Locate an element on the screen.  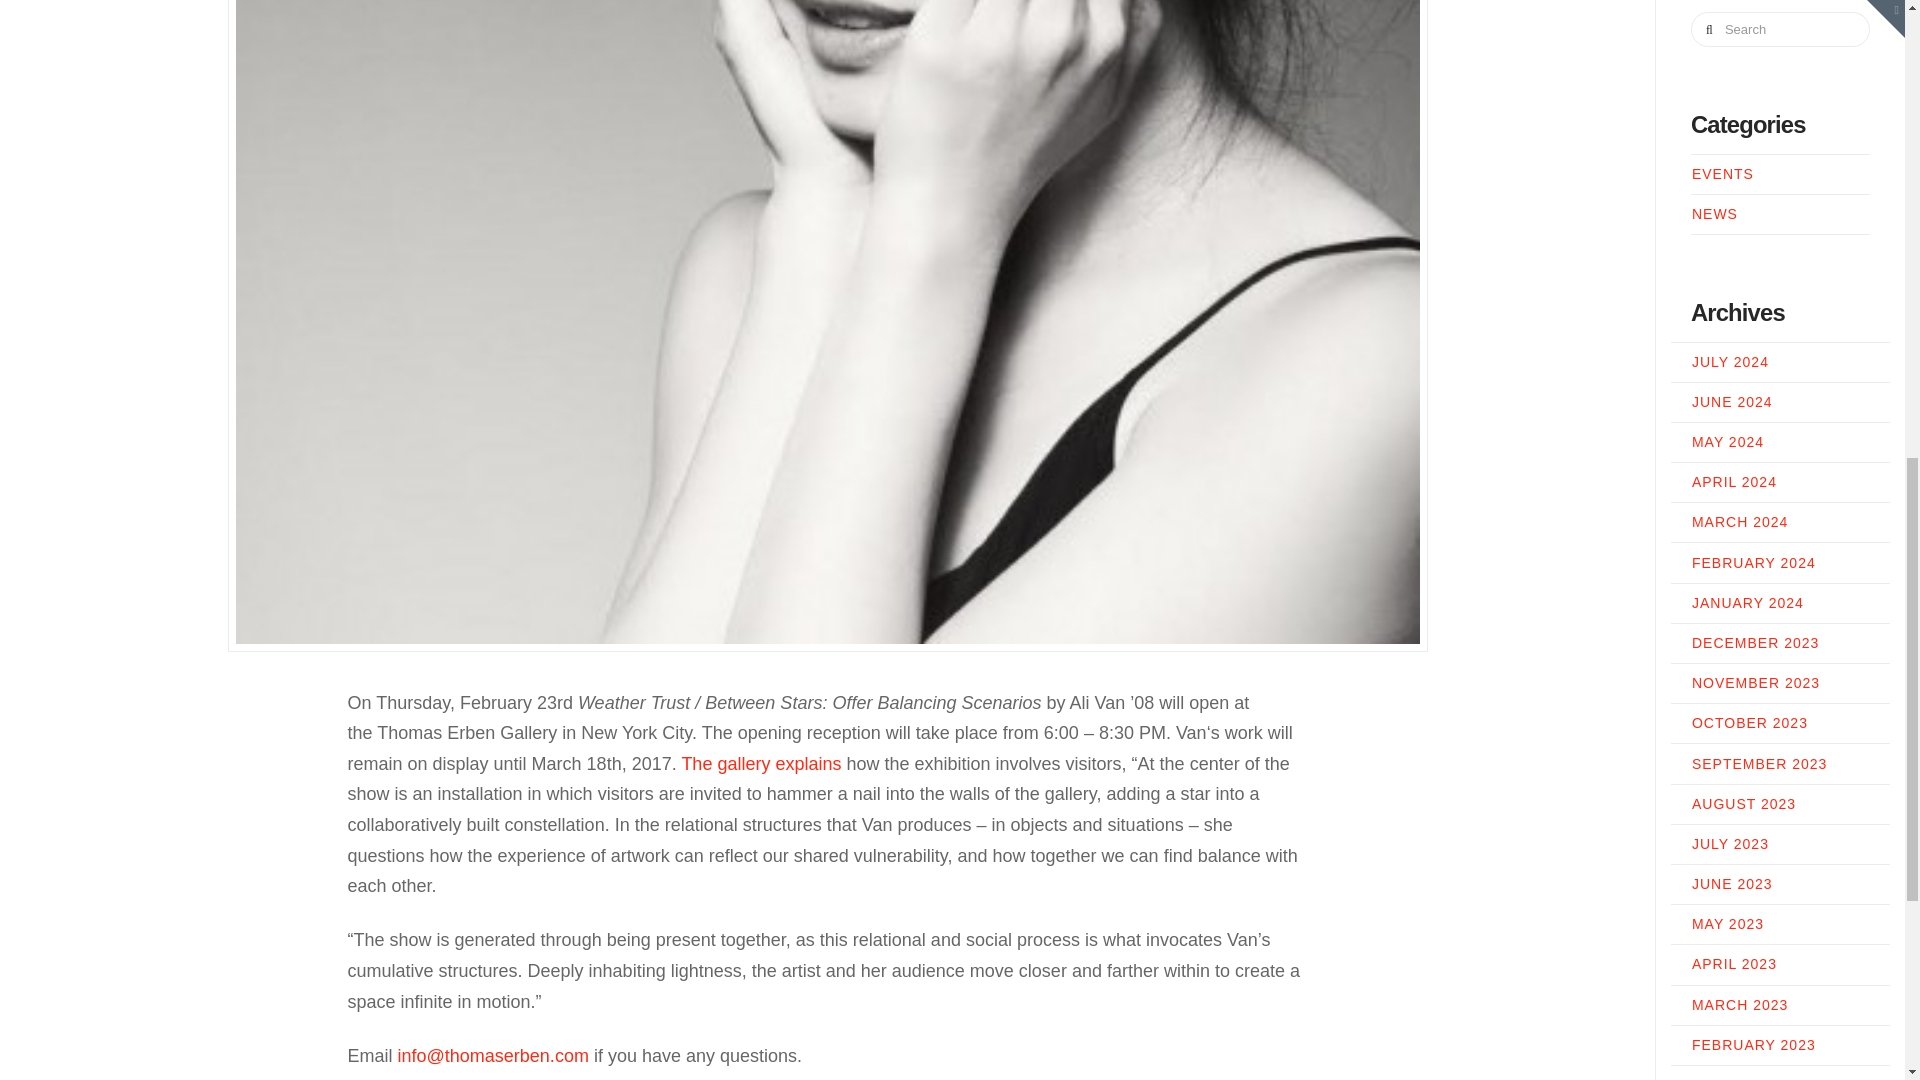
NOVEMBER 2022 is located at coordinates (1756, 44).